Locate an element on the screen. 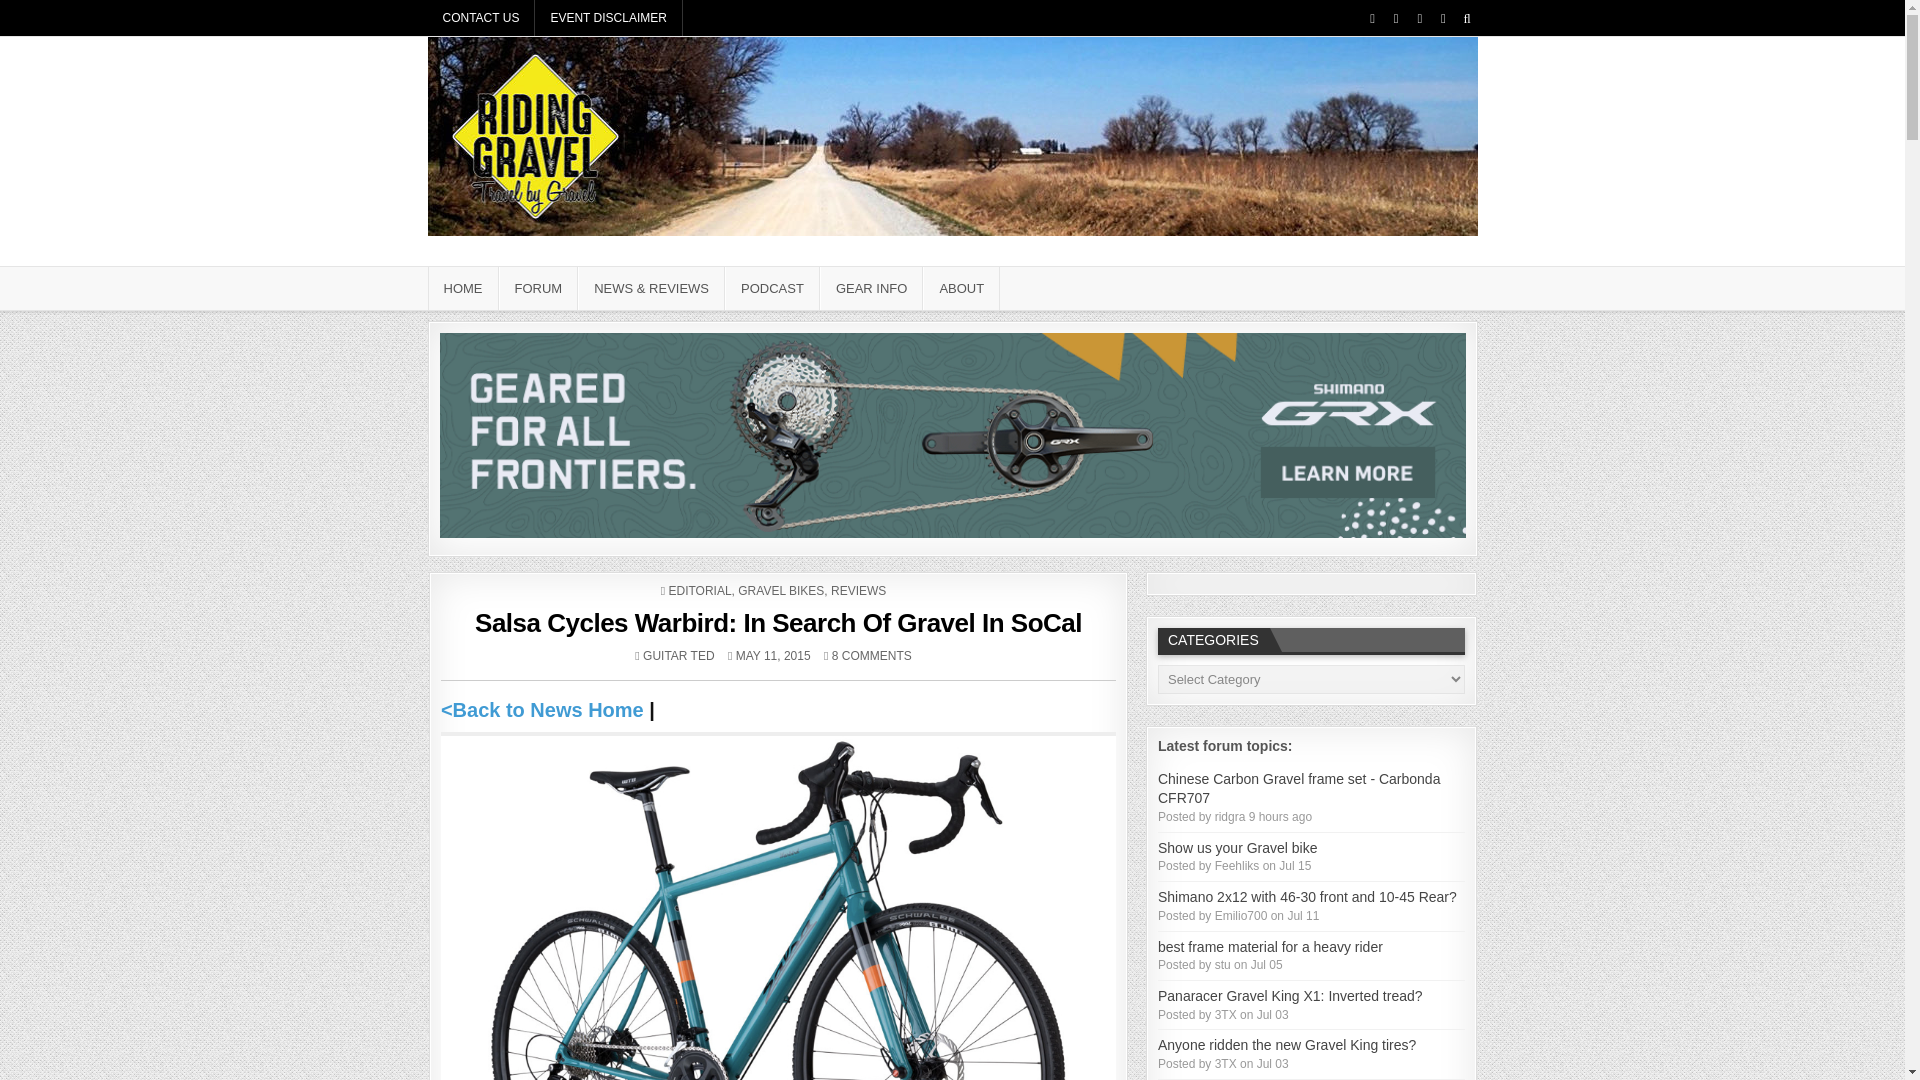 The width and height of the screenshot is (1920, 1080). Salsa Cycles Warbird: In Search Of Gravel In SoCal is located at coordinates (778, 623).